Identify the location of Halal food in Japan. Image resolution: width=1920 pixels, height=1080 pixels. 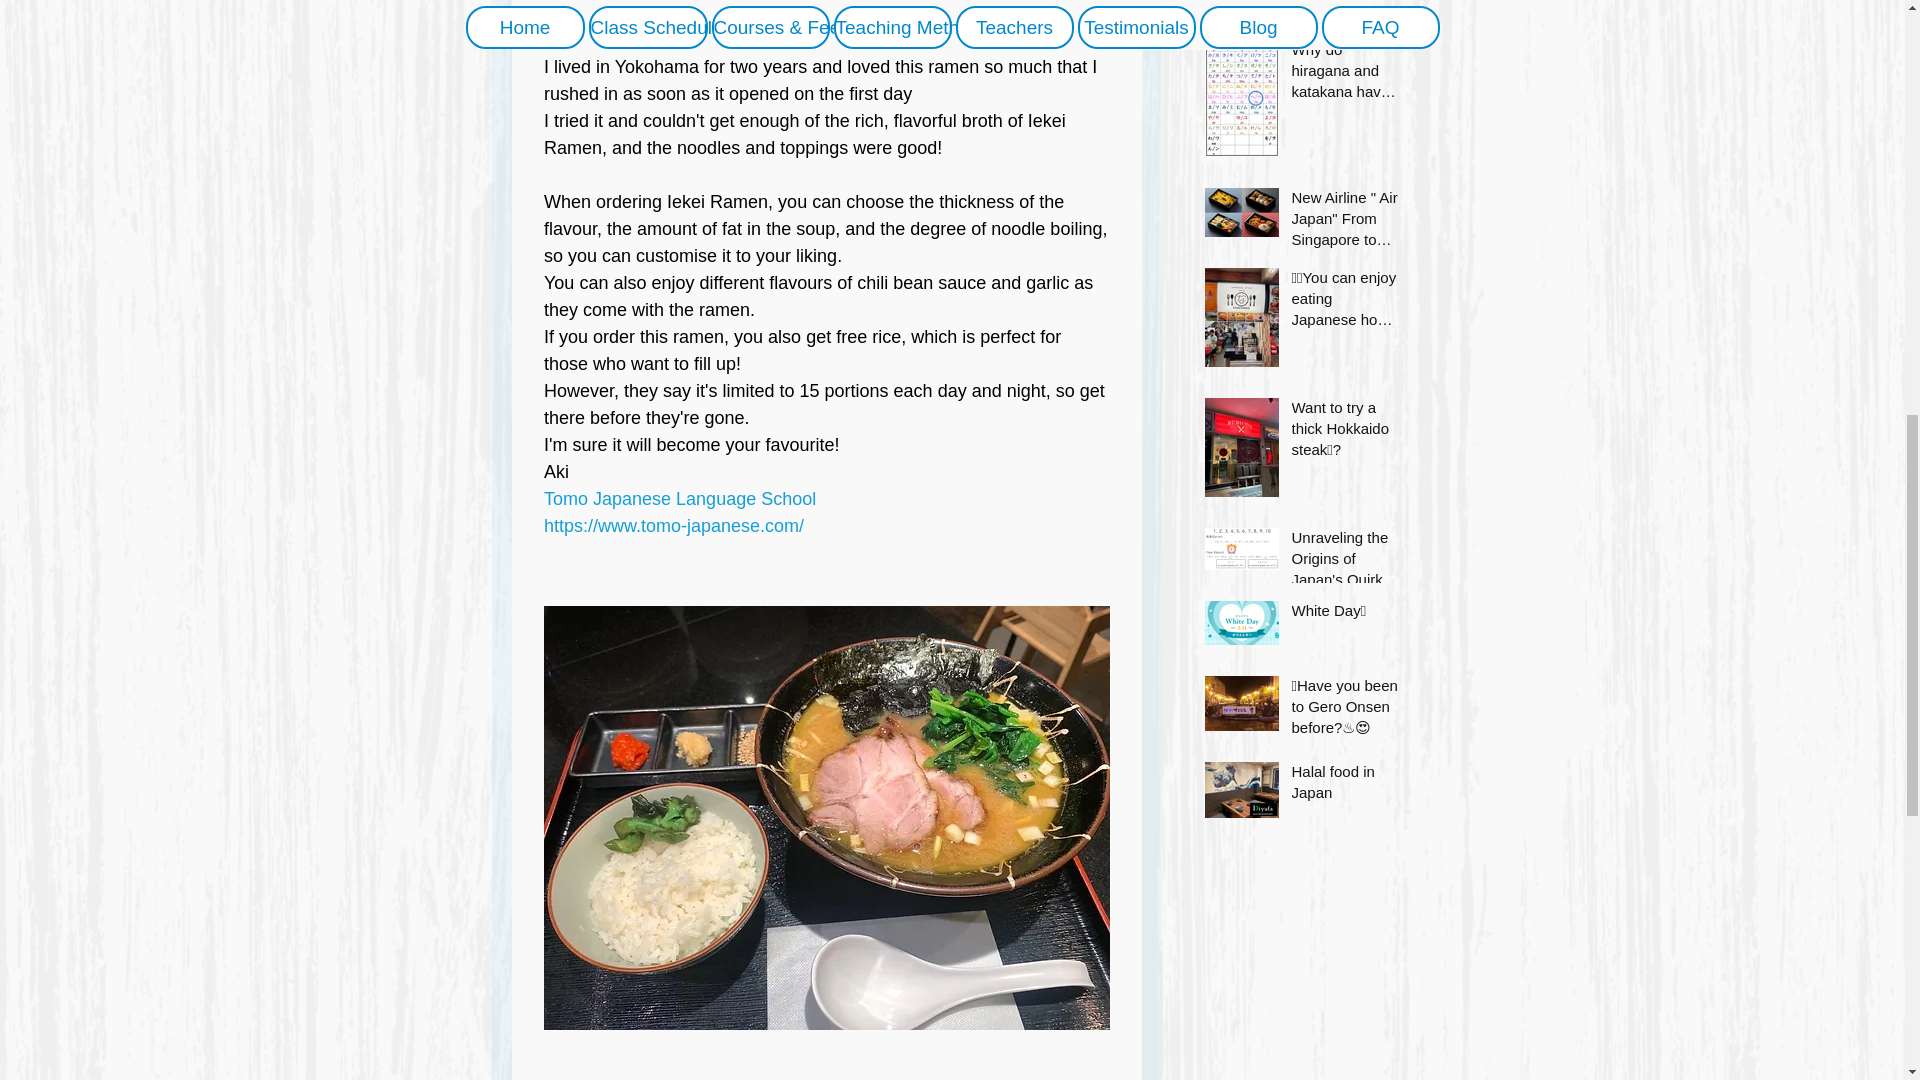
(1346, 786).